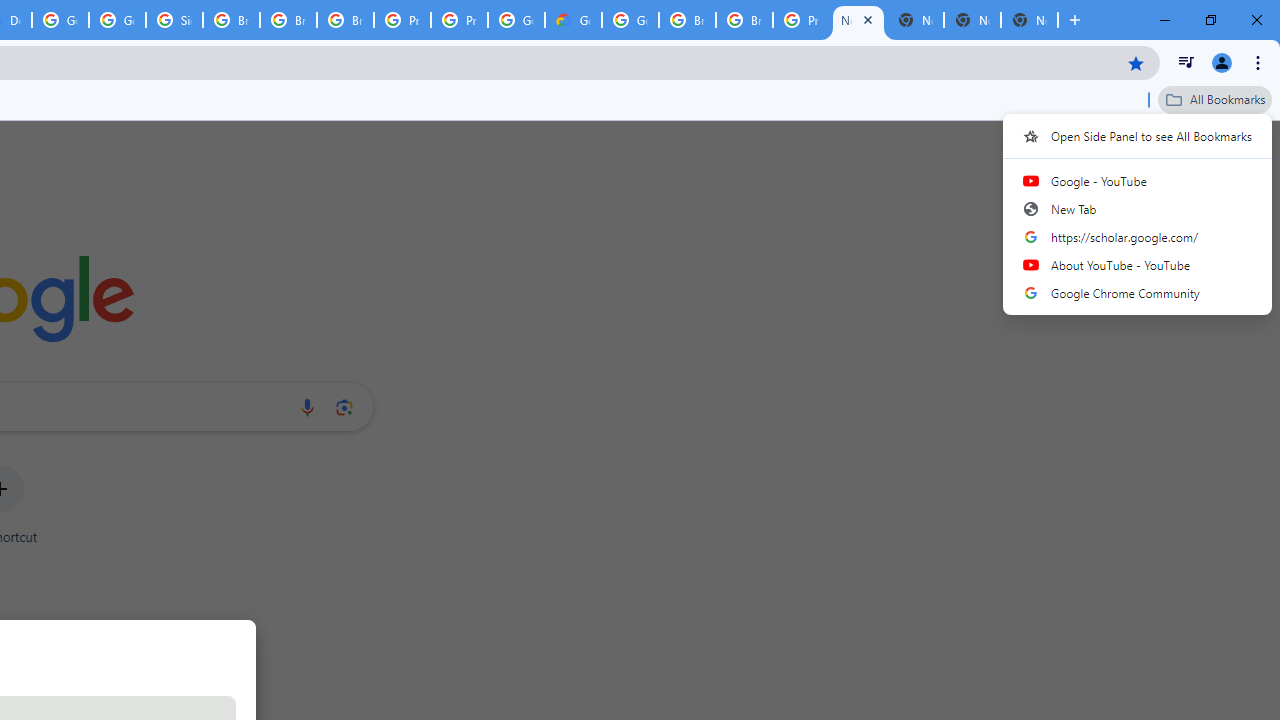 The image size is (1280, 720). I want to click on Sign in - Google Accounts, so click(174, 20).